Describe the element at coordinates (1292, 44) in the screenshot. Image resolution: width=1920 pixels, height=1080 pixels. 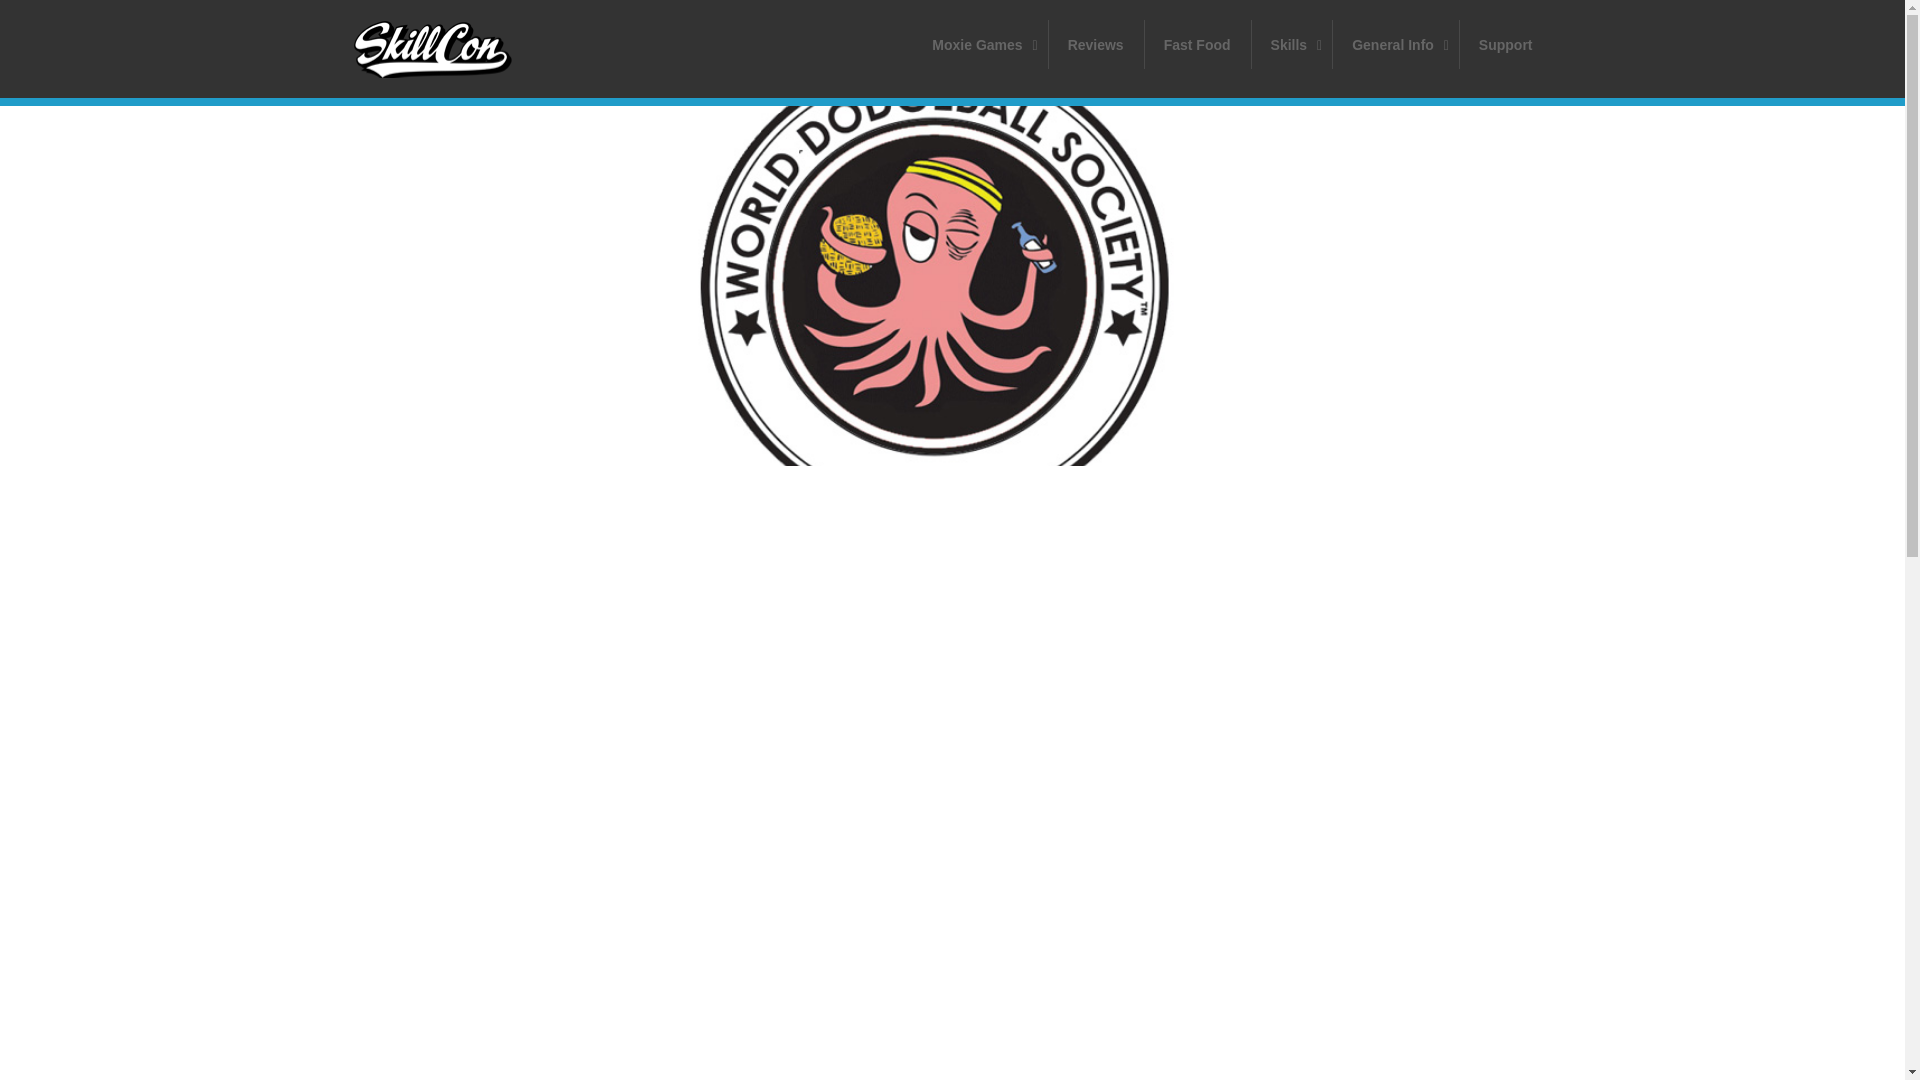
I see `Skills` at that location.